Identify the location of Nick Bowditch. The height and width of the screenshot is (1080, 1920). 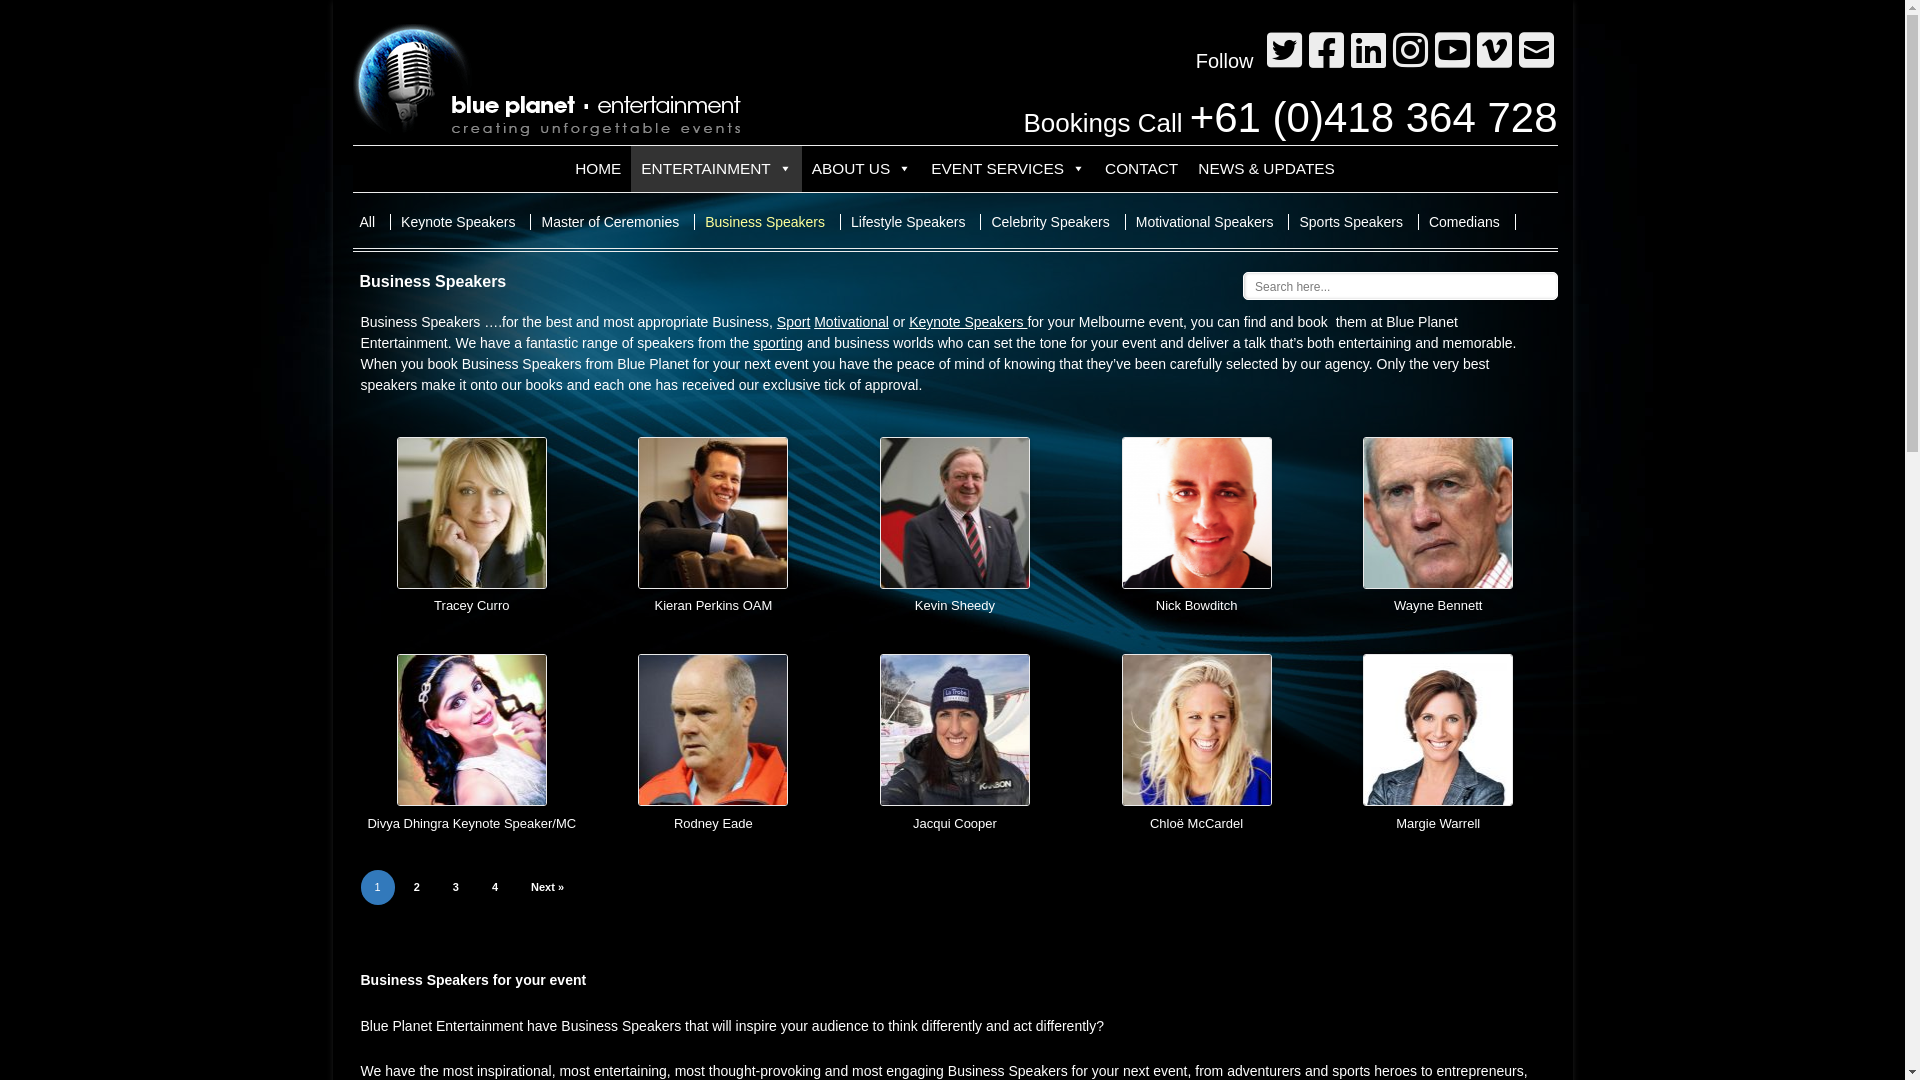
(1197, 513).